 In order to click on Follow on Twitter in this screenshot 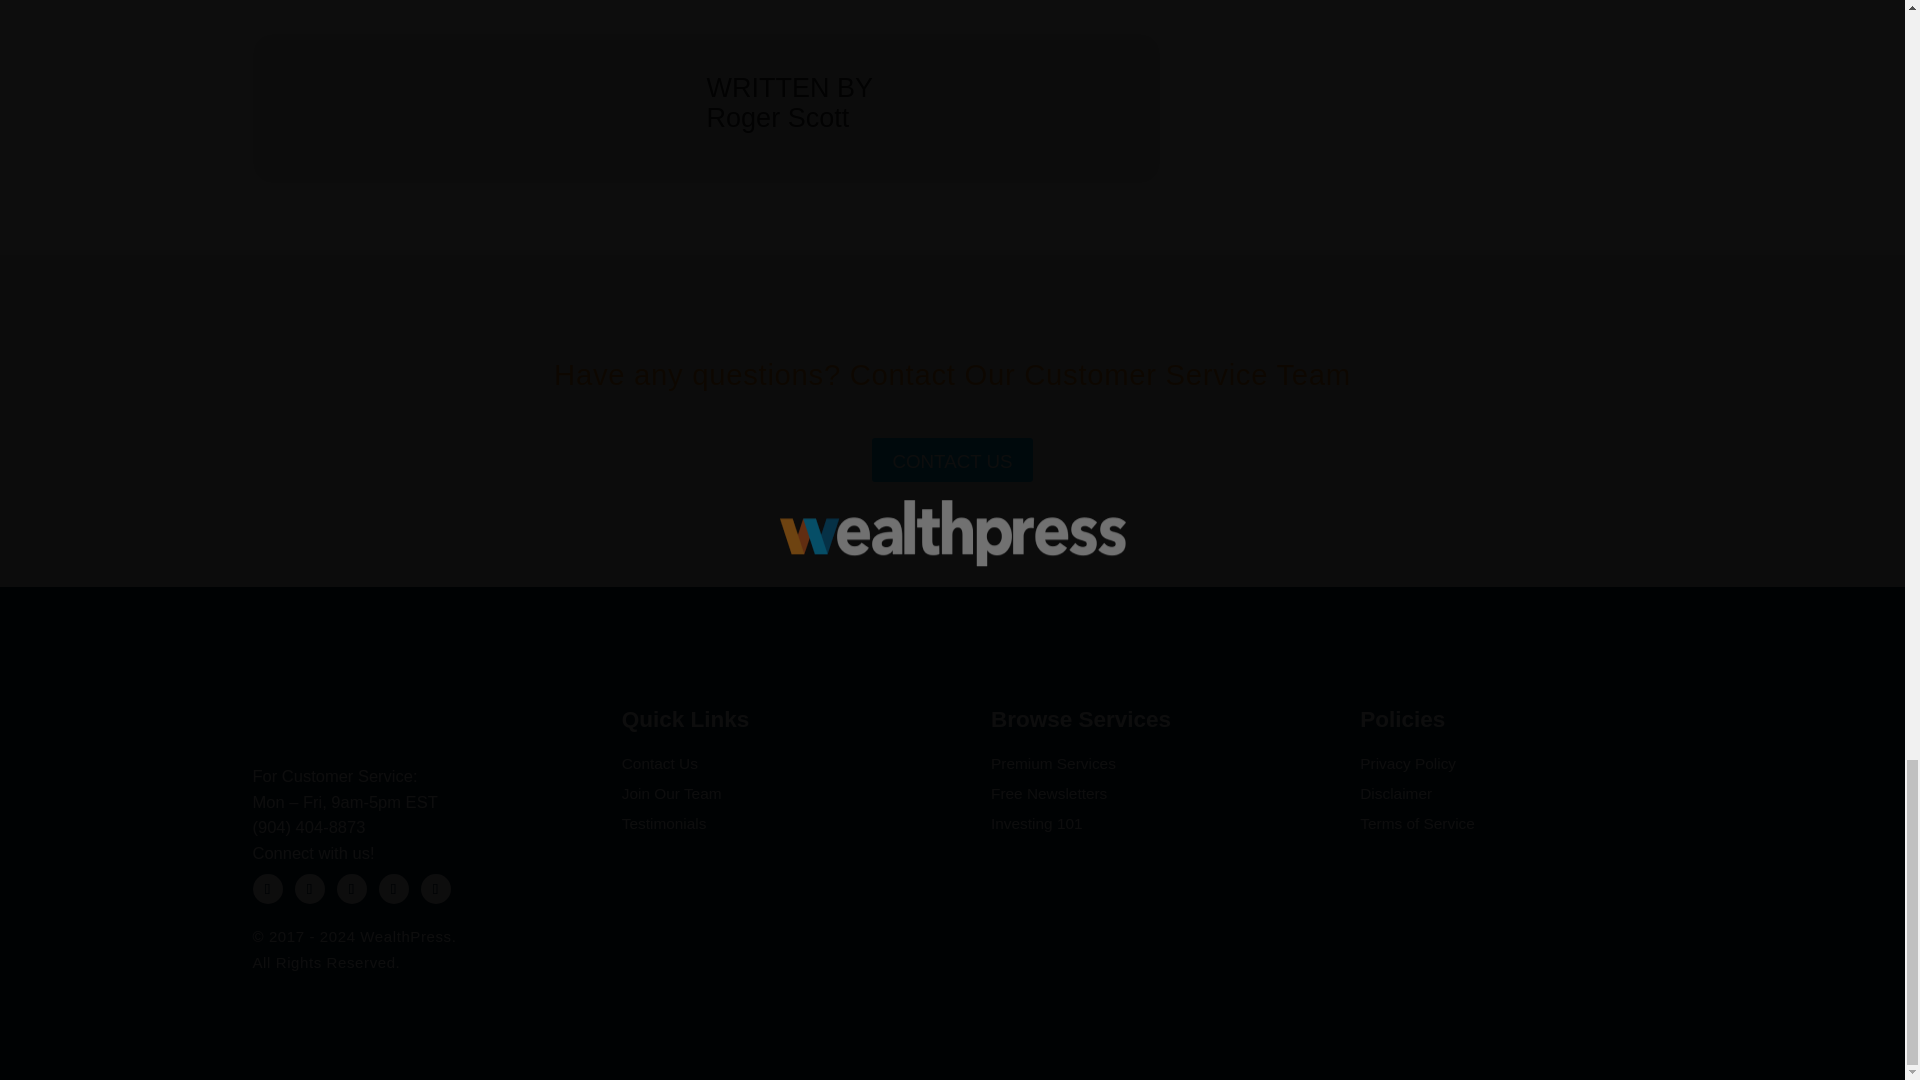, I will do `click(308, 888)`.